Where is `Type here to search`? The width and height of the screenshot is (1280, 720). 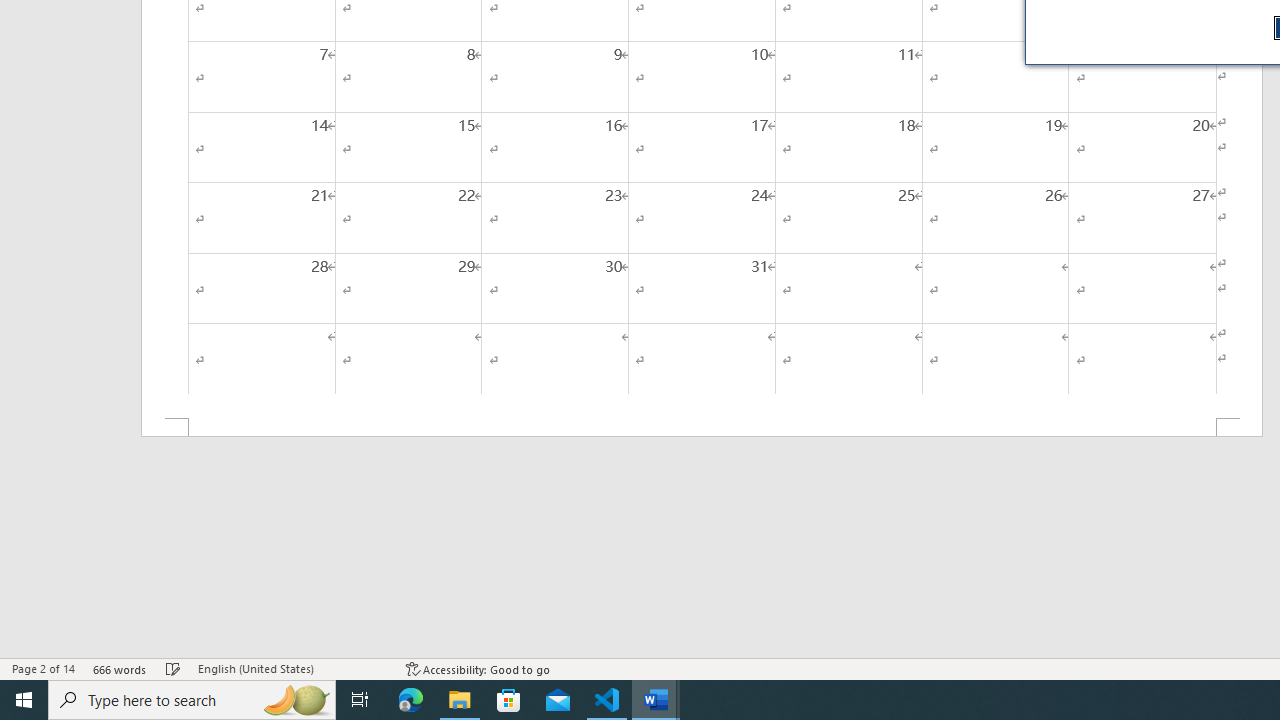
Type here to search is located at coordinates (192, 700).